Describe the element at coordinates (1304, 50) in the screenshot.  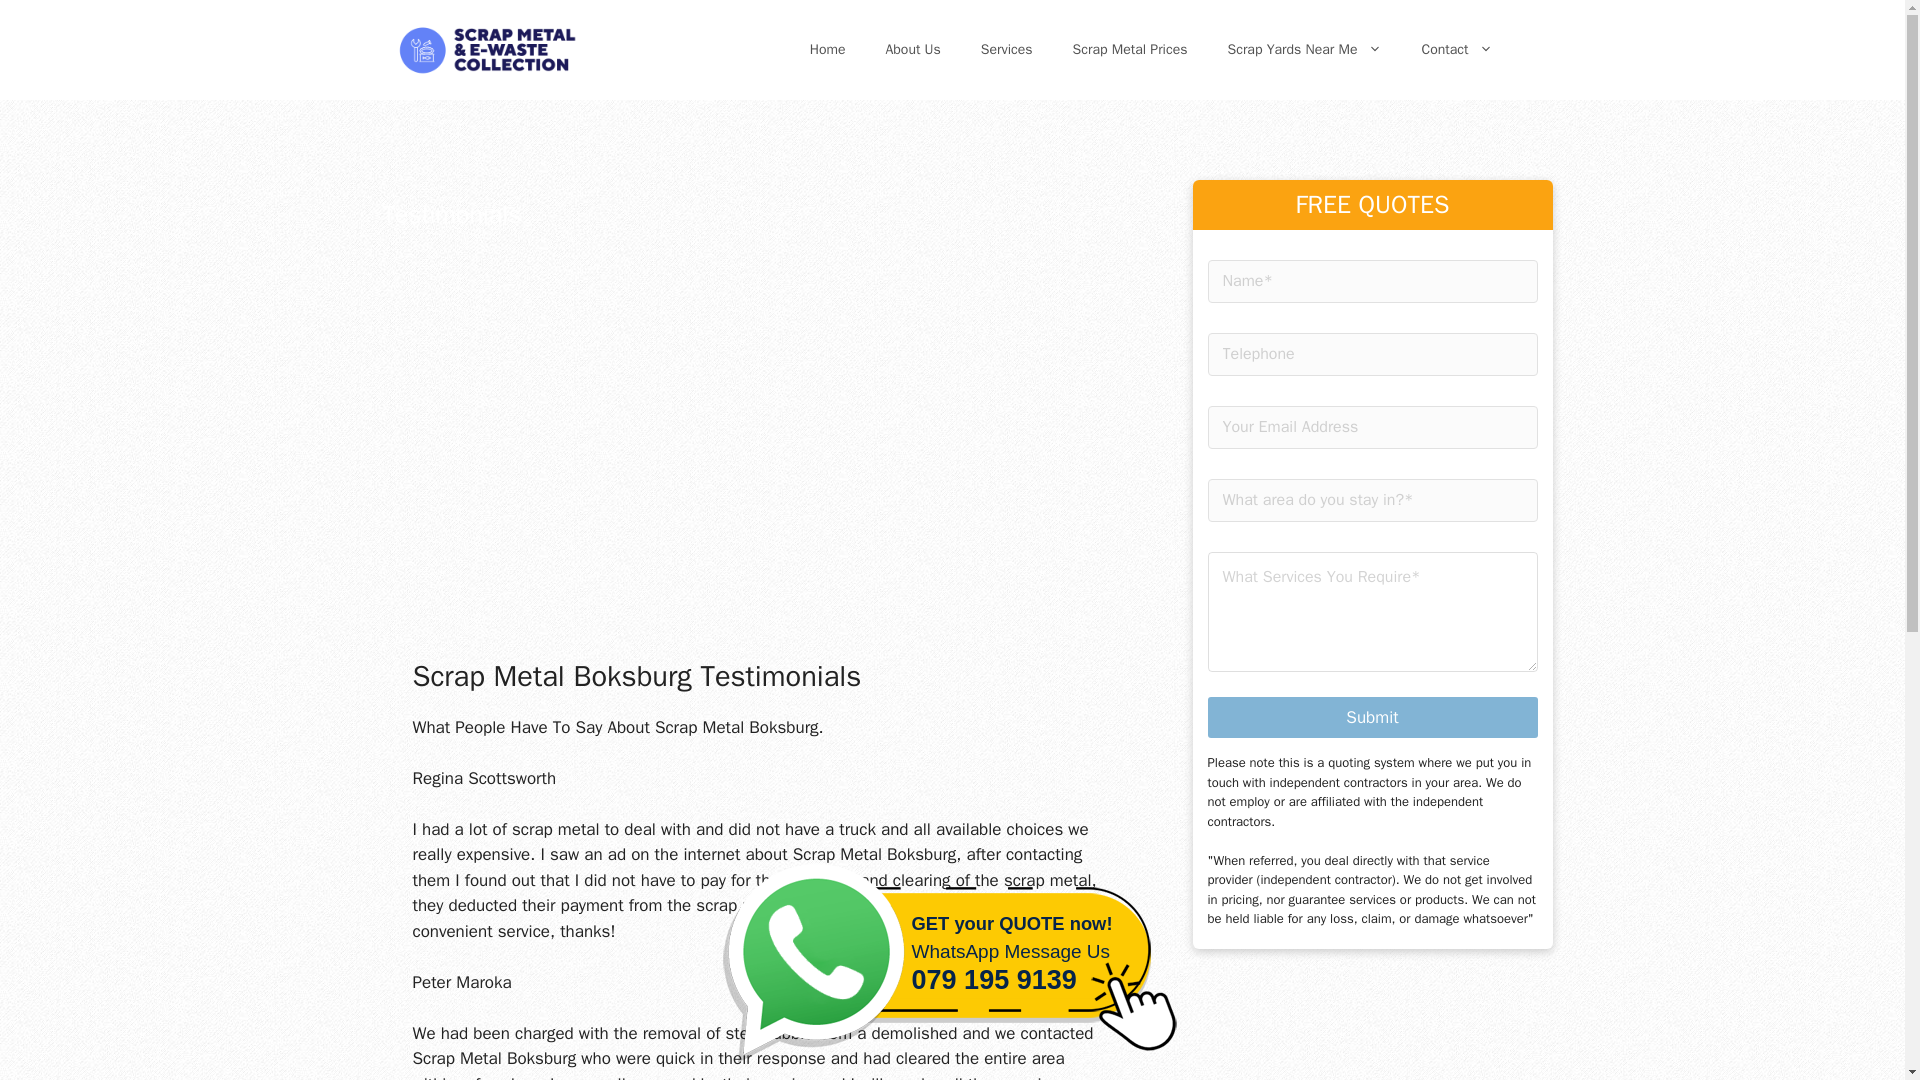
I see `Scrap Yards Near Me` at that location.